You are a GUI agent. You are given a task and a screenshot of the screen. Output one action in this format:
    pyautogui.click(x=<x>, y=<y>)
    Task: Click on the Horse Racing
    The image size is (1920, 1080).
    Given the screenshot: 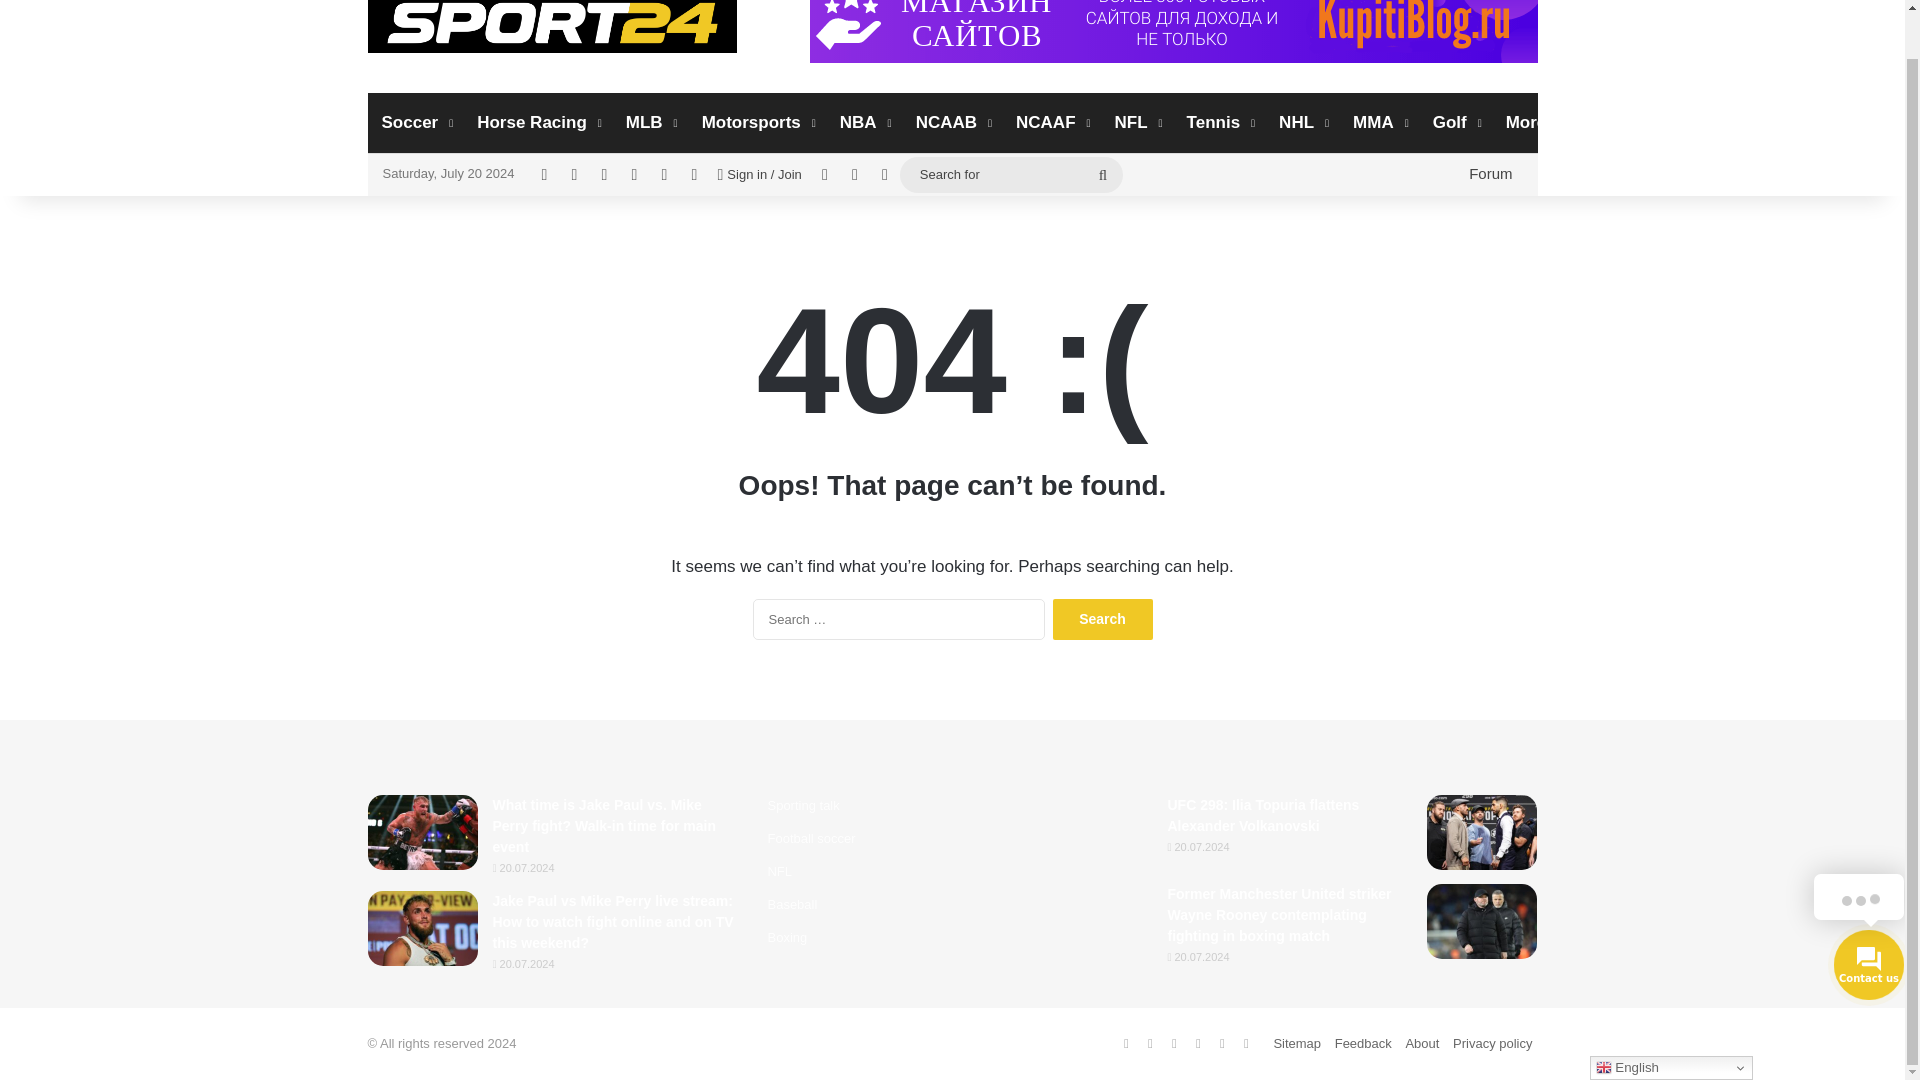 What is the action you would take?
    pyautogui.click(x=537, y=122)
    